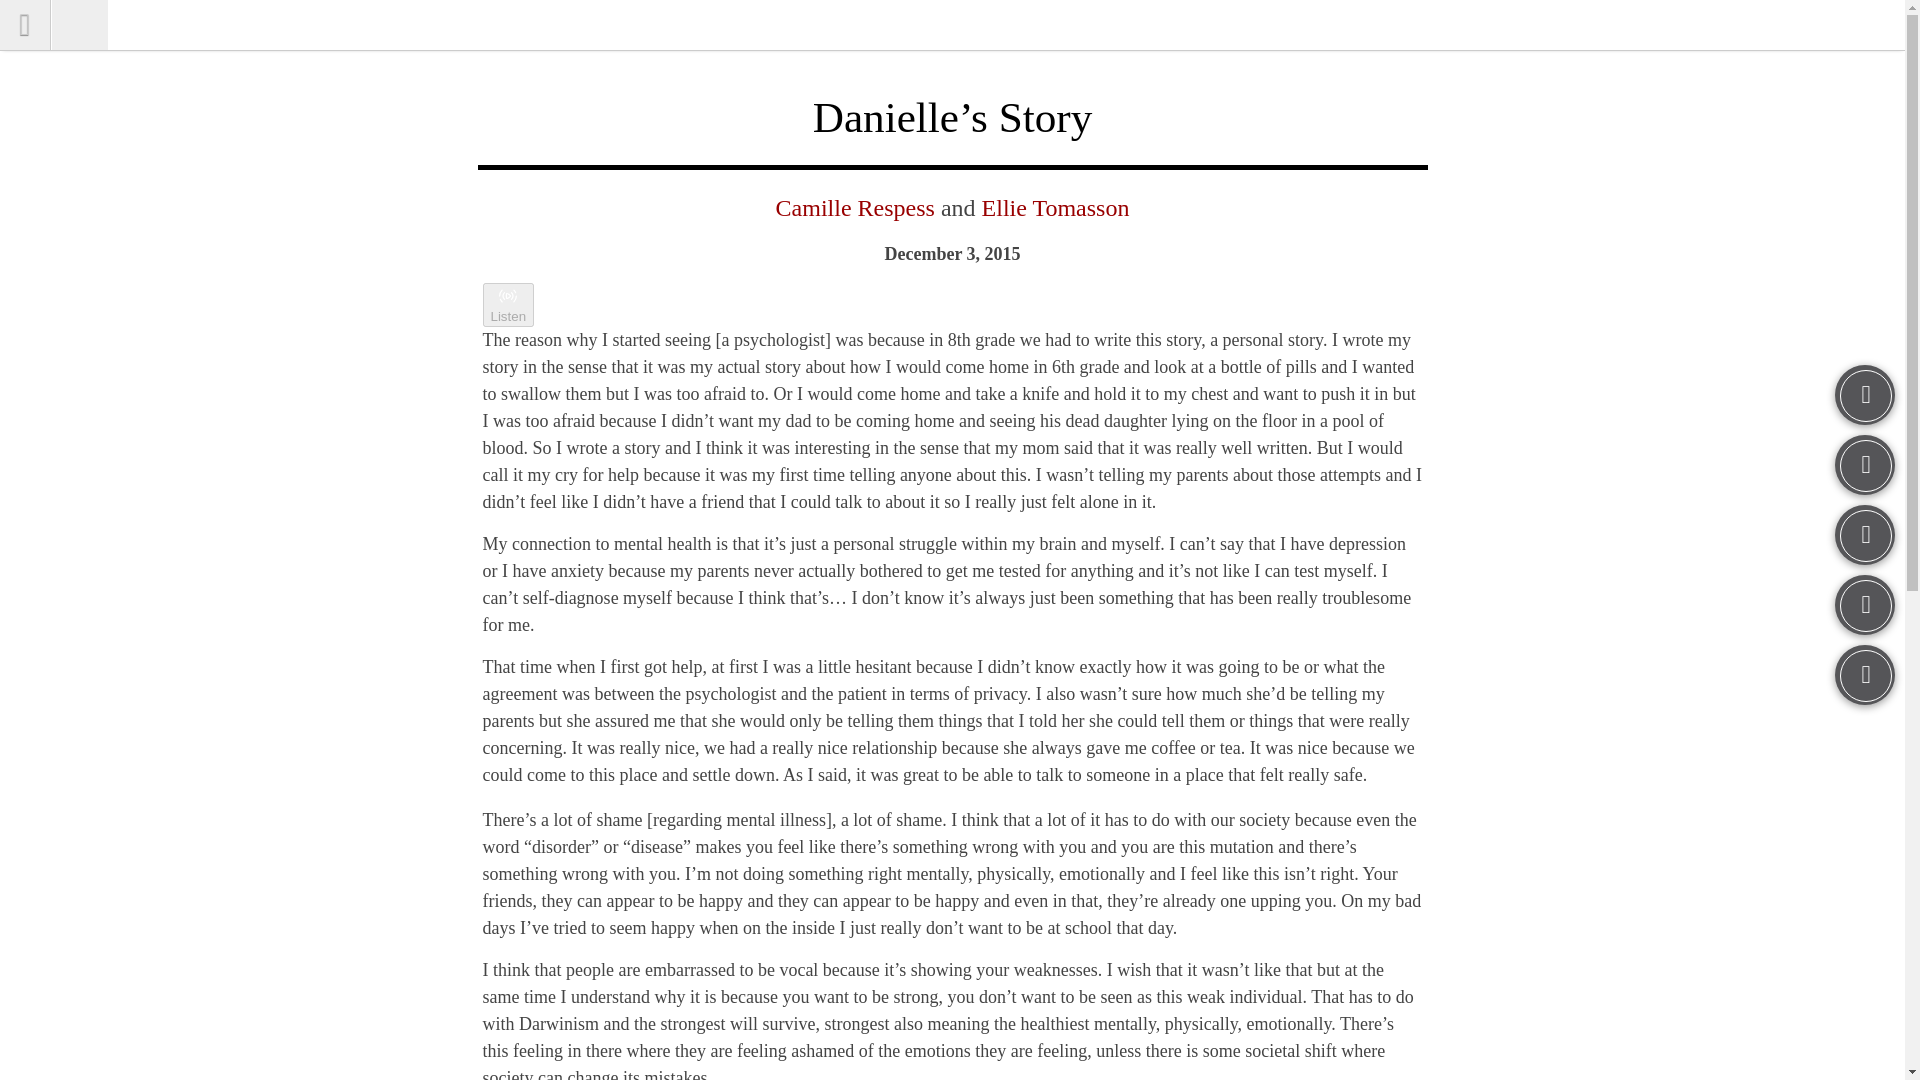 The height and width of the screenshot is (1080, 1920). I want to click on Ellie Tomasson, so click(1056, 208).